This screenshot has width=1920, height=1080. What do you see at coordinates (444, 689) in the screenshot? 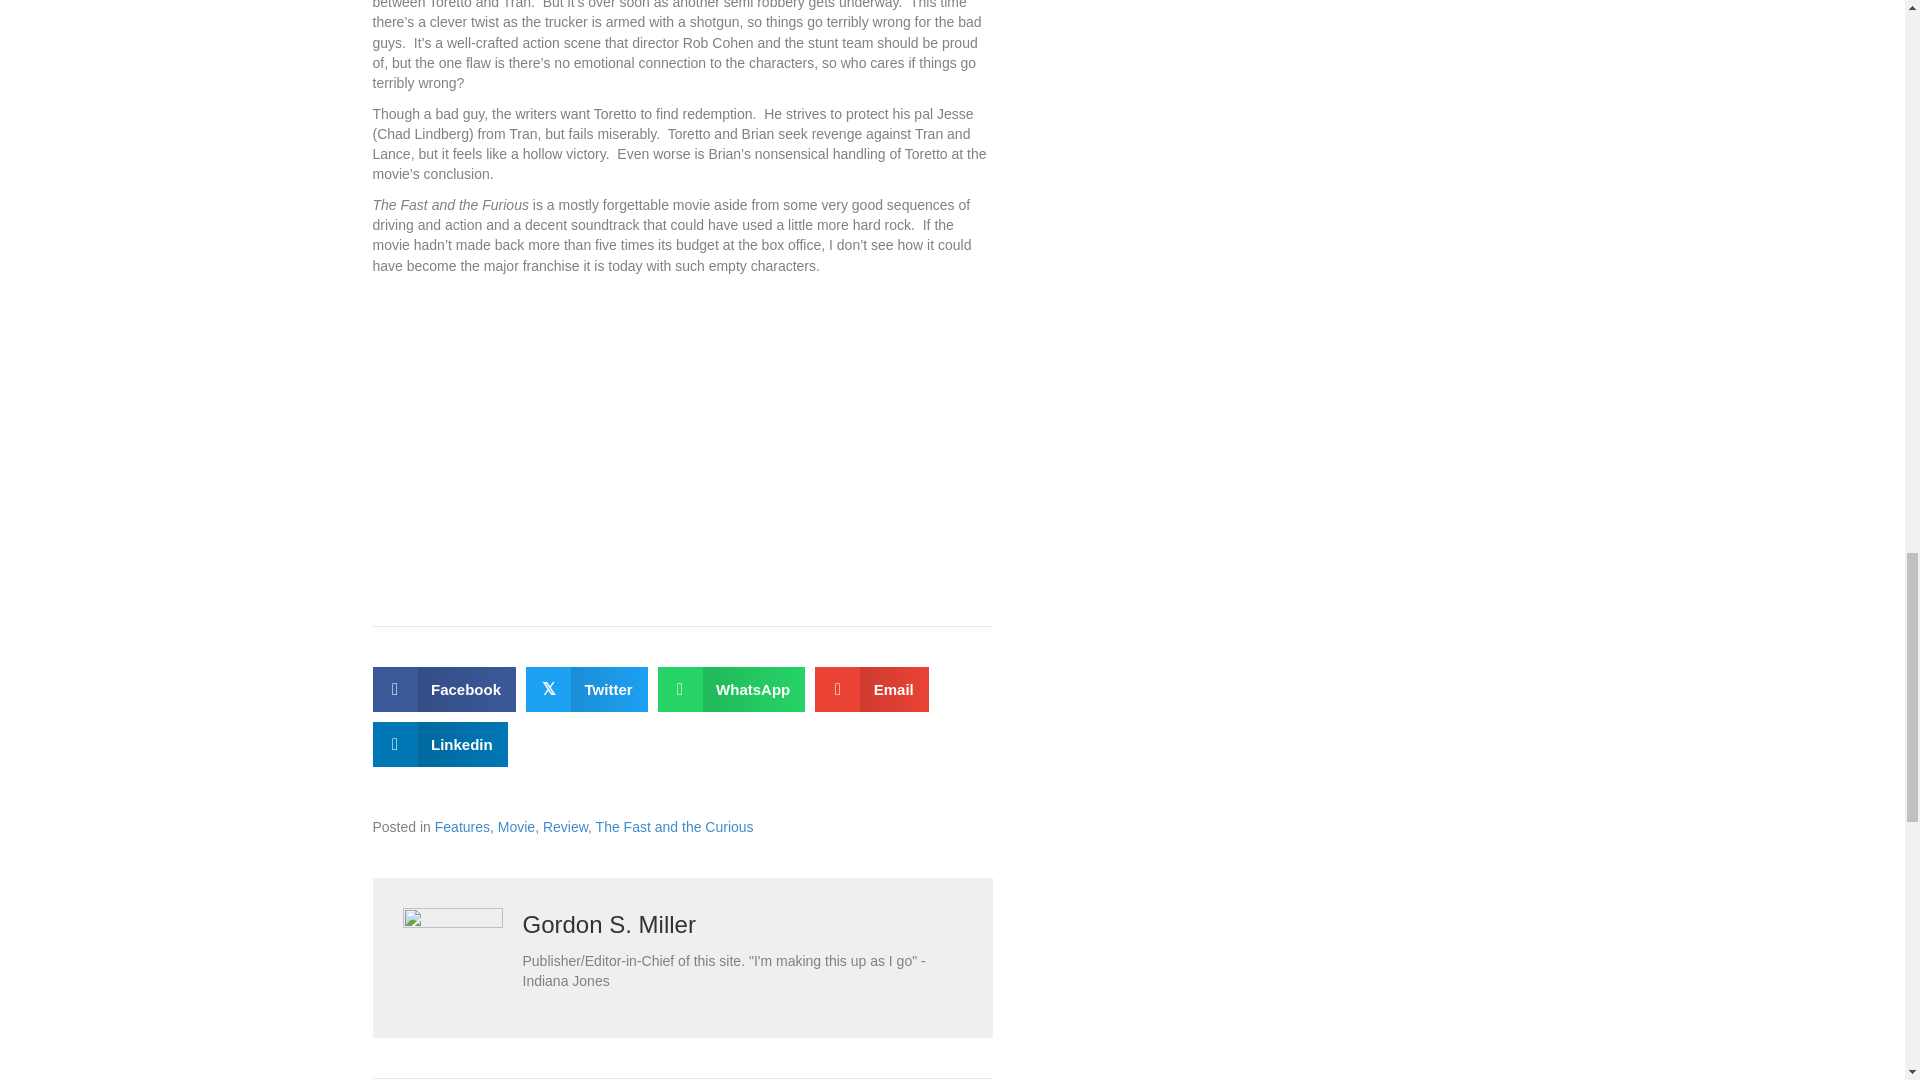
I see `Facebook` at bounding box center [444, 689].